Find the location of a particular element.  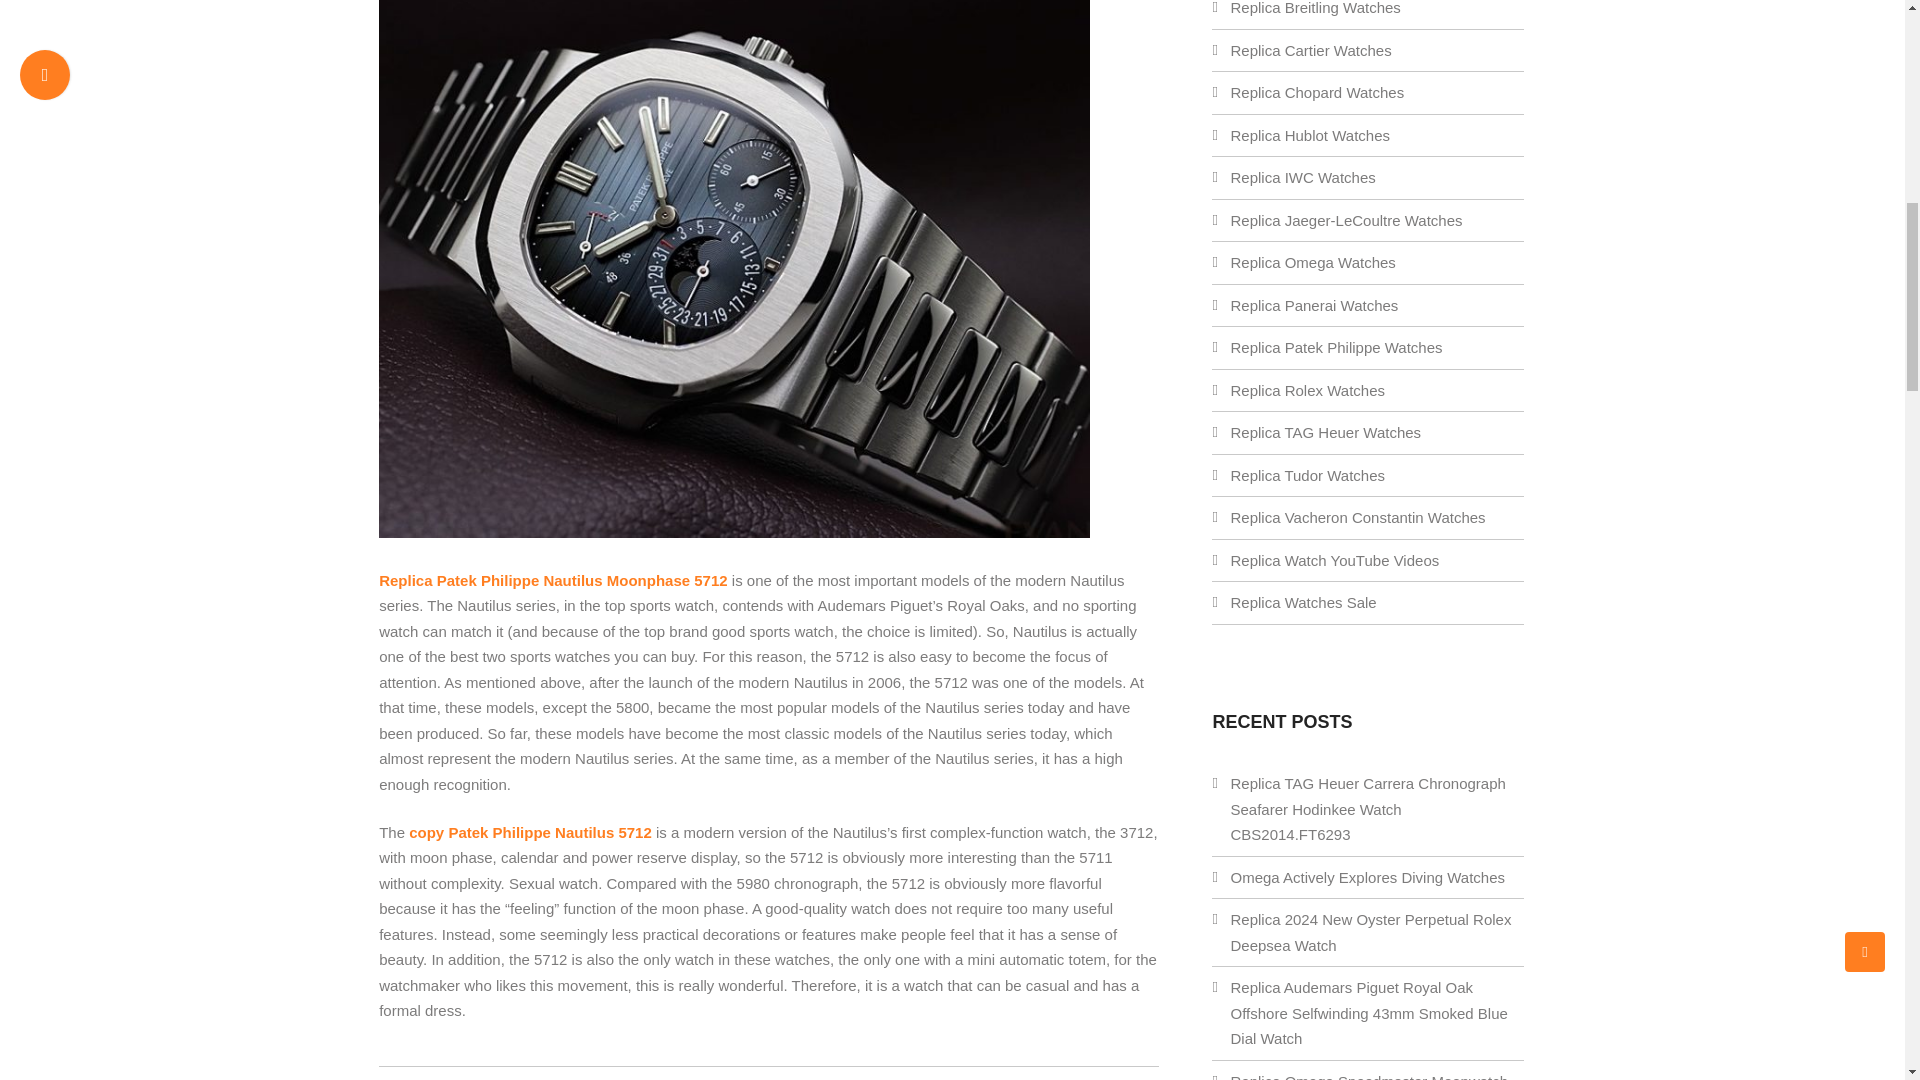

Replica Omega Speedmaster Moonwatch White Dial Chronograph is located at coordinates (1368, 1076).